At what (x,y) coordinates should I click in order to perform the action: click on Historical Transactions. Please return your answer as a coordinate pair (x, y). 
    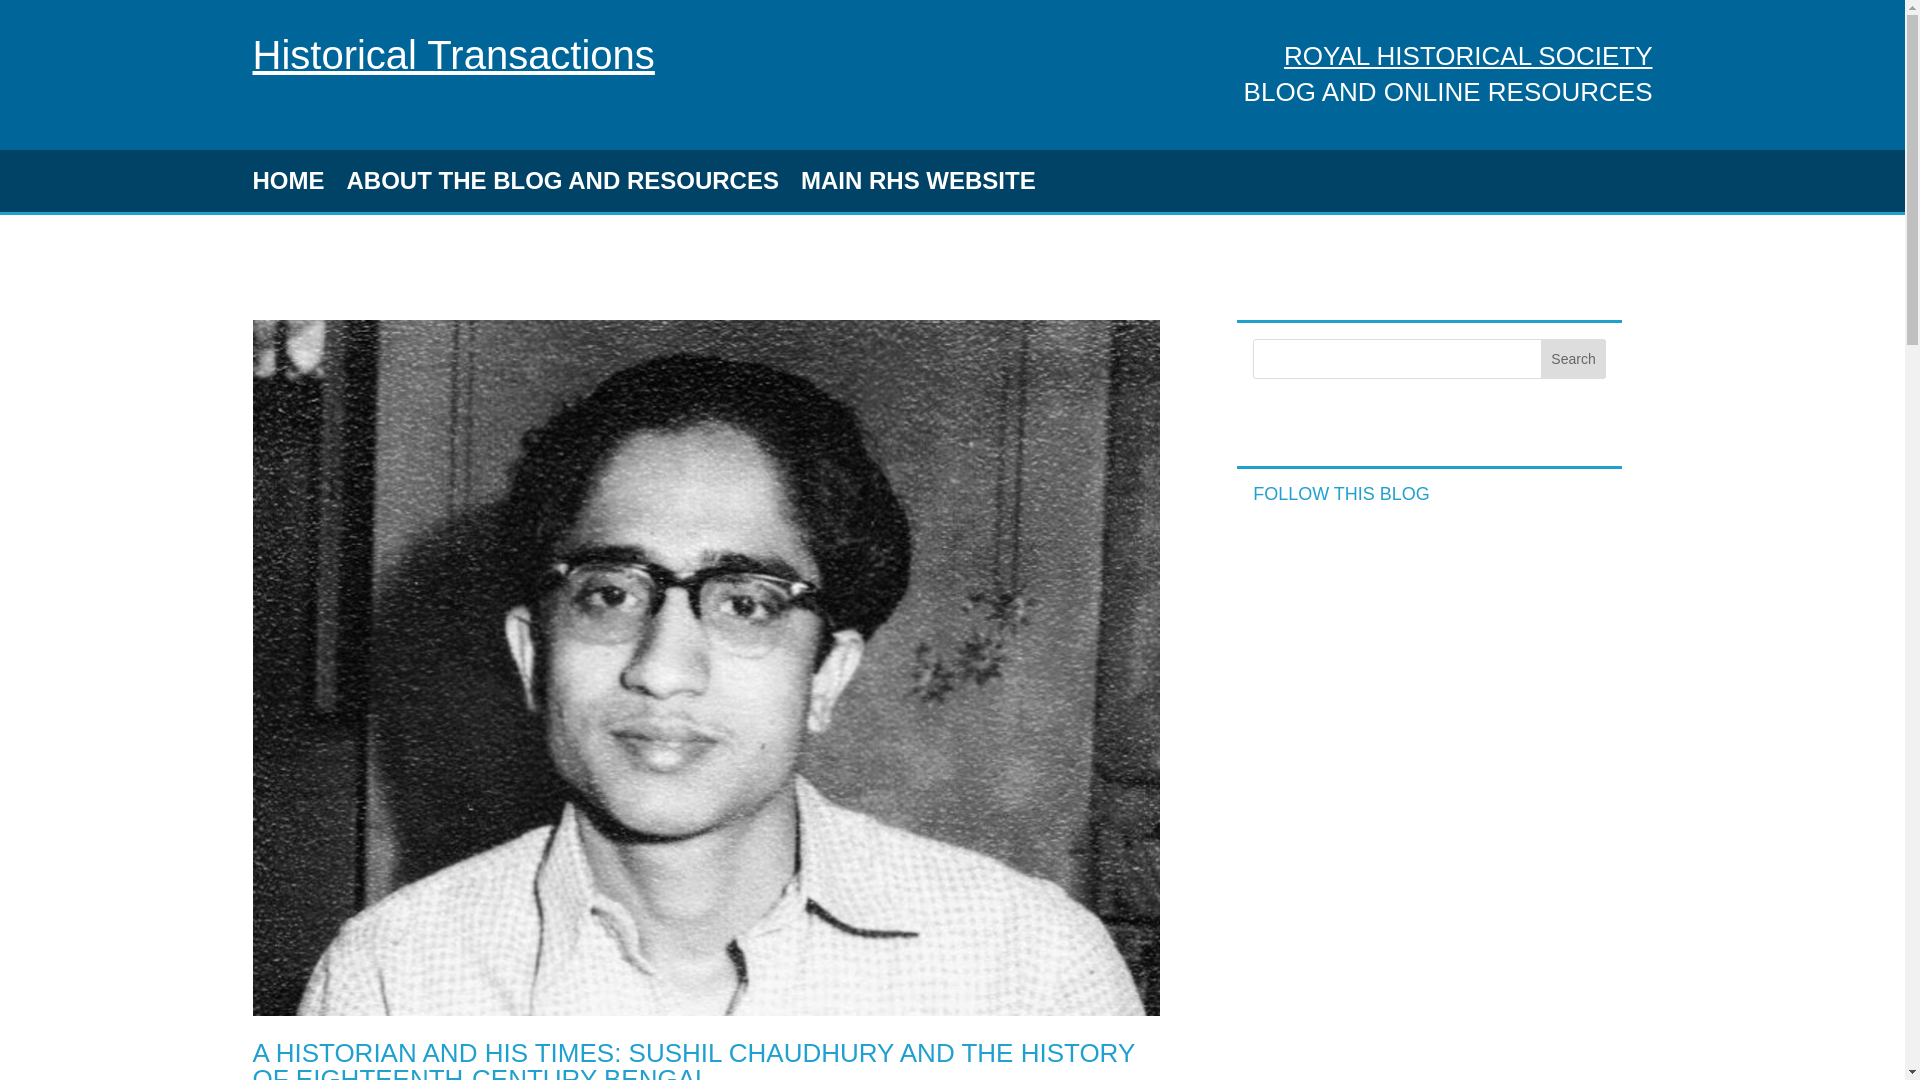
    Looking at the image, I should click on (452, 54).